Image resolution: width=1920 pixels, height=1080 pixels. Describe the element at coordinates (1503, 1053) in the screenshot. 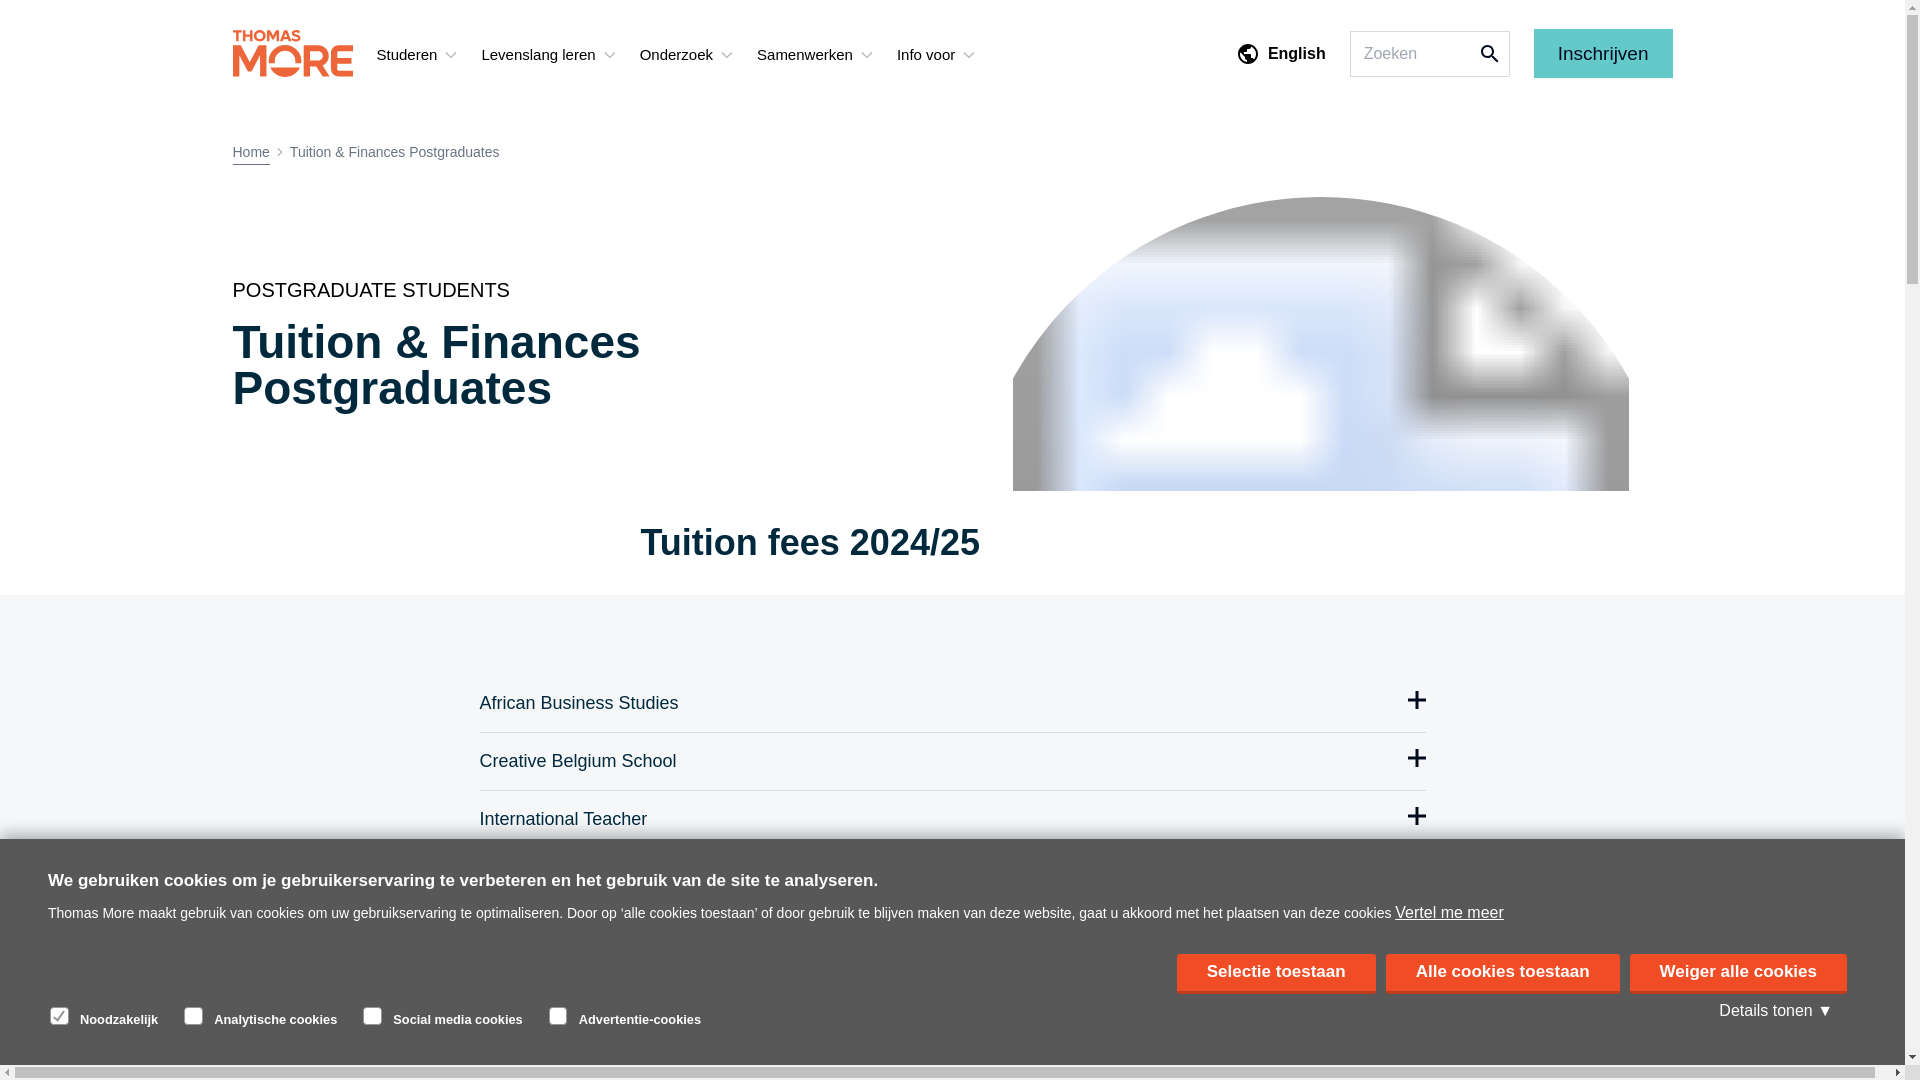

I see `Alle cookies toestaan` at that location.